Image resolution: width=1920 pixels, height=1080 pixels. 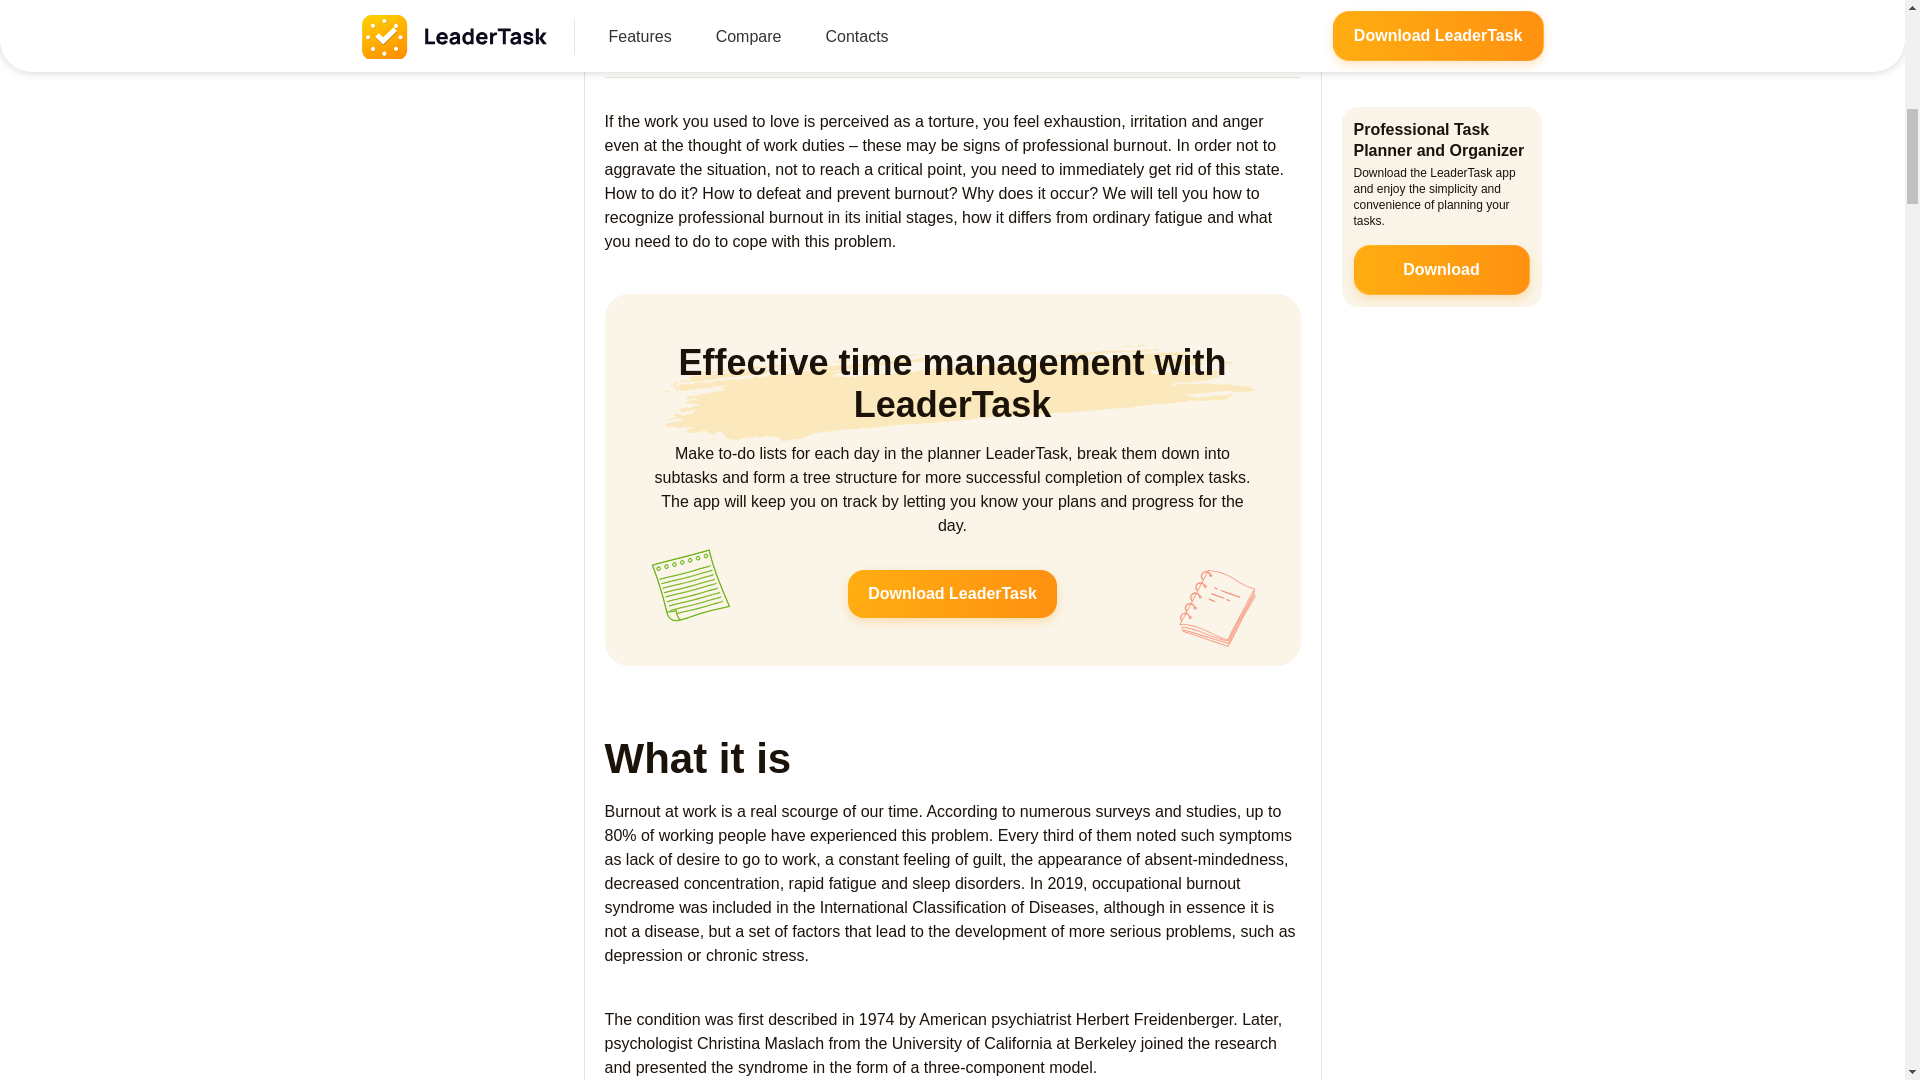 What do you see at coordinates (952, 594) in the screenshot?
I see `Download LeaderTask` at bounding box center [952, 594].